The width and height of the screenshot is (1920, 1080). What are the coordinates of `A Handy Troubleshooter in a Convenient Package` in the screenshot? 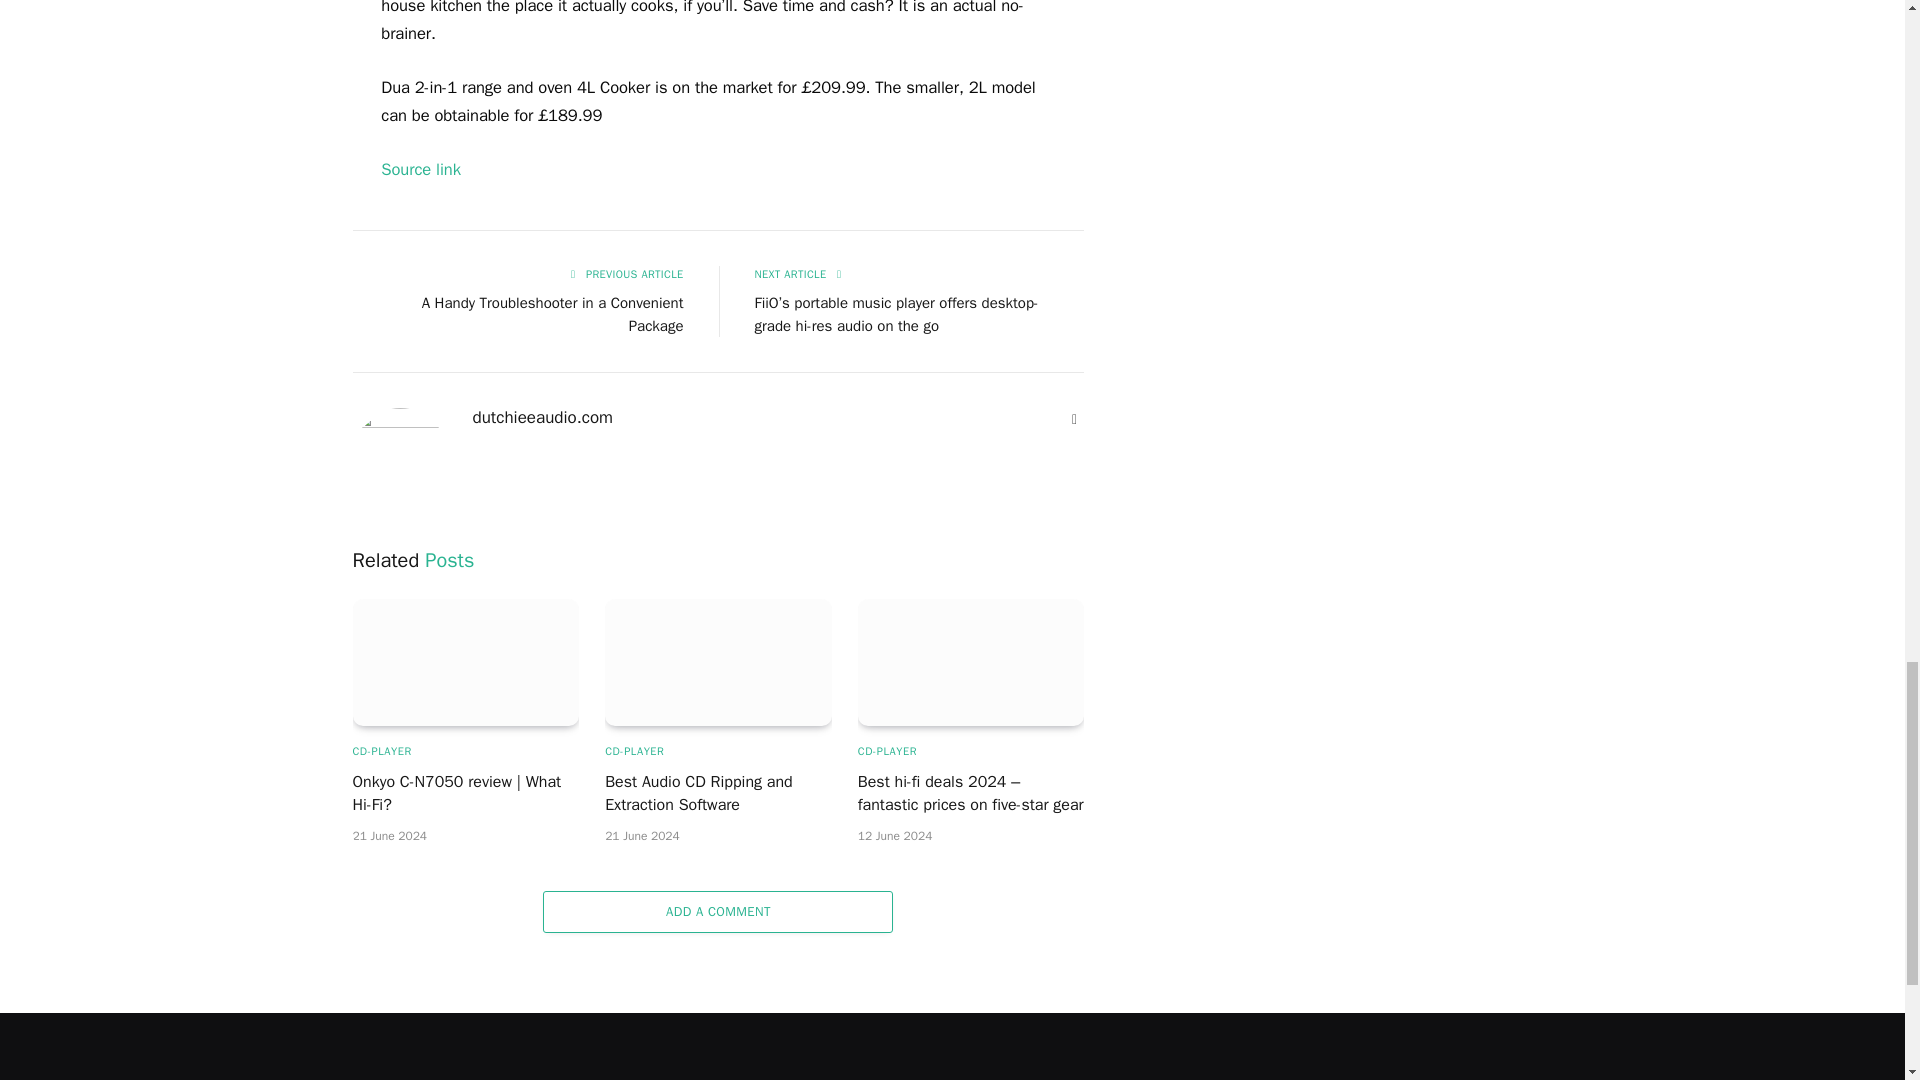 It's located at (552, 314).